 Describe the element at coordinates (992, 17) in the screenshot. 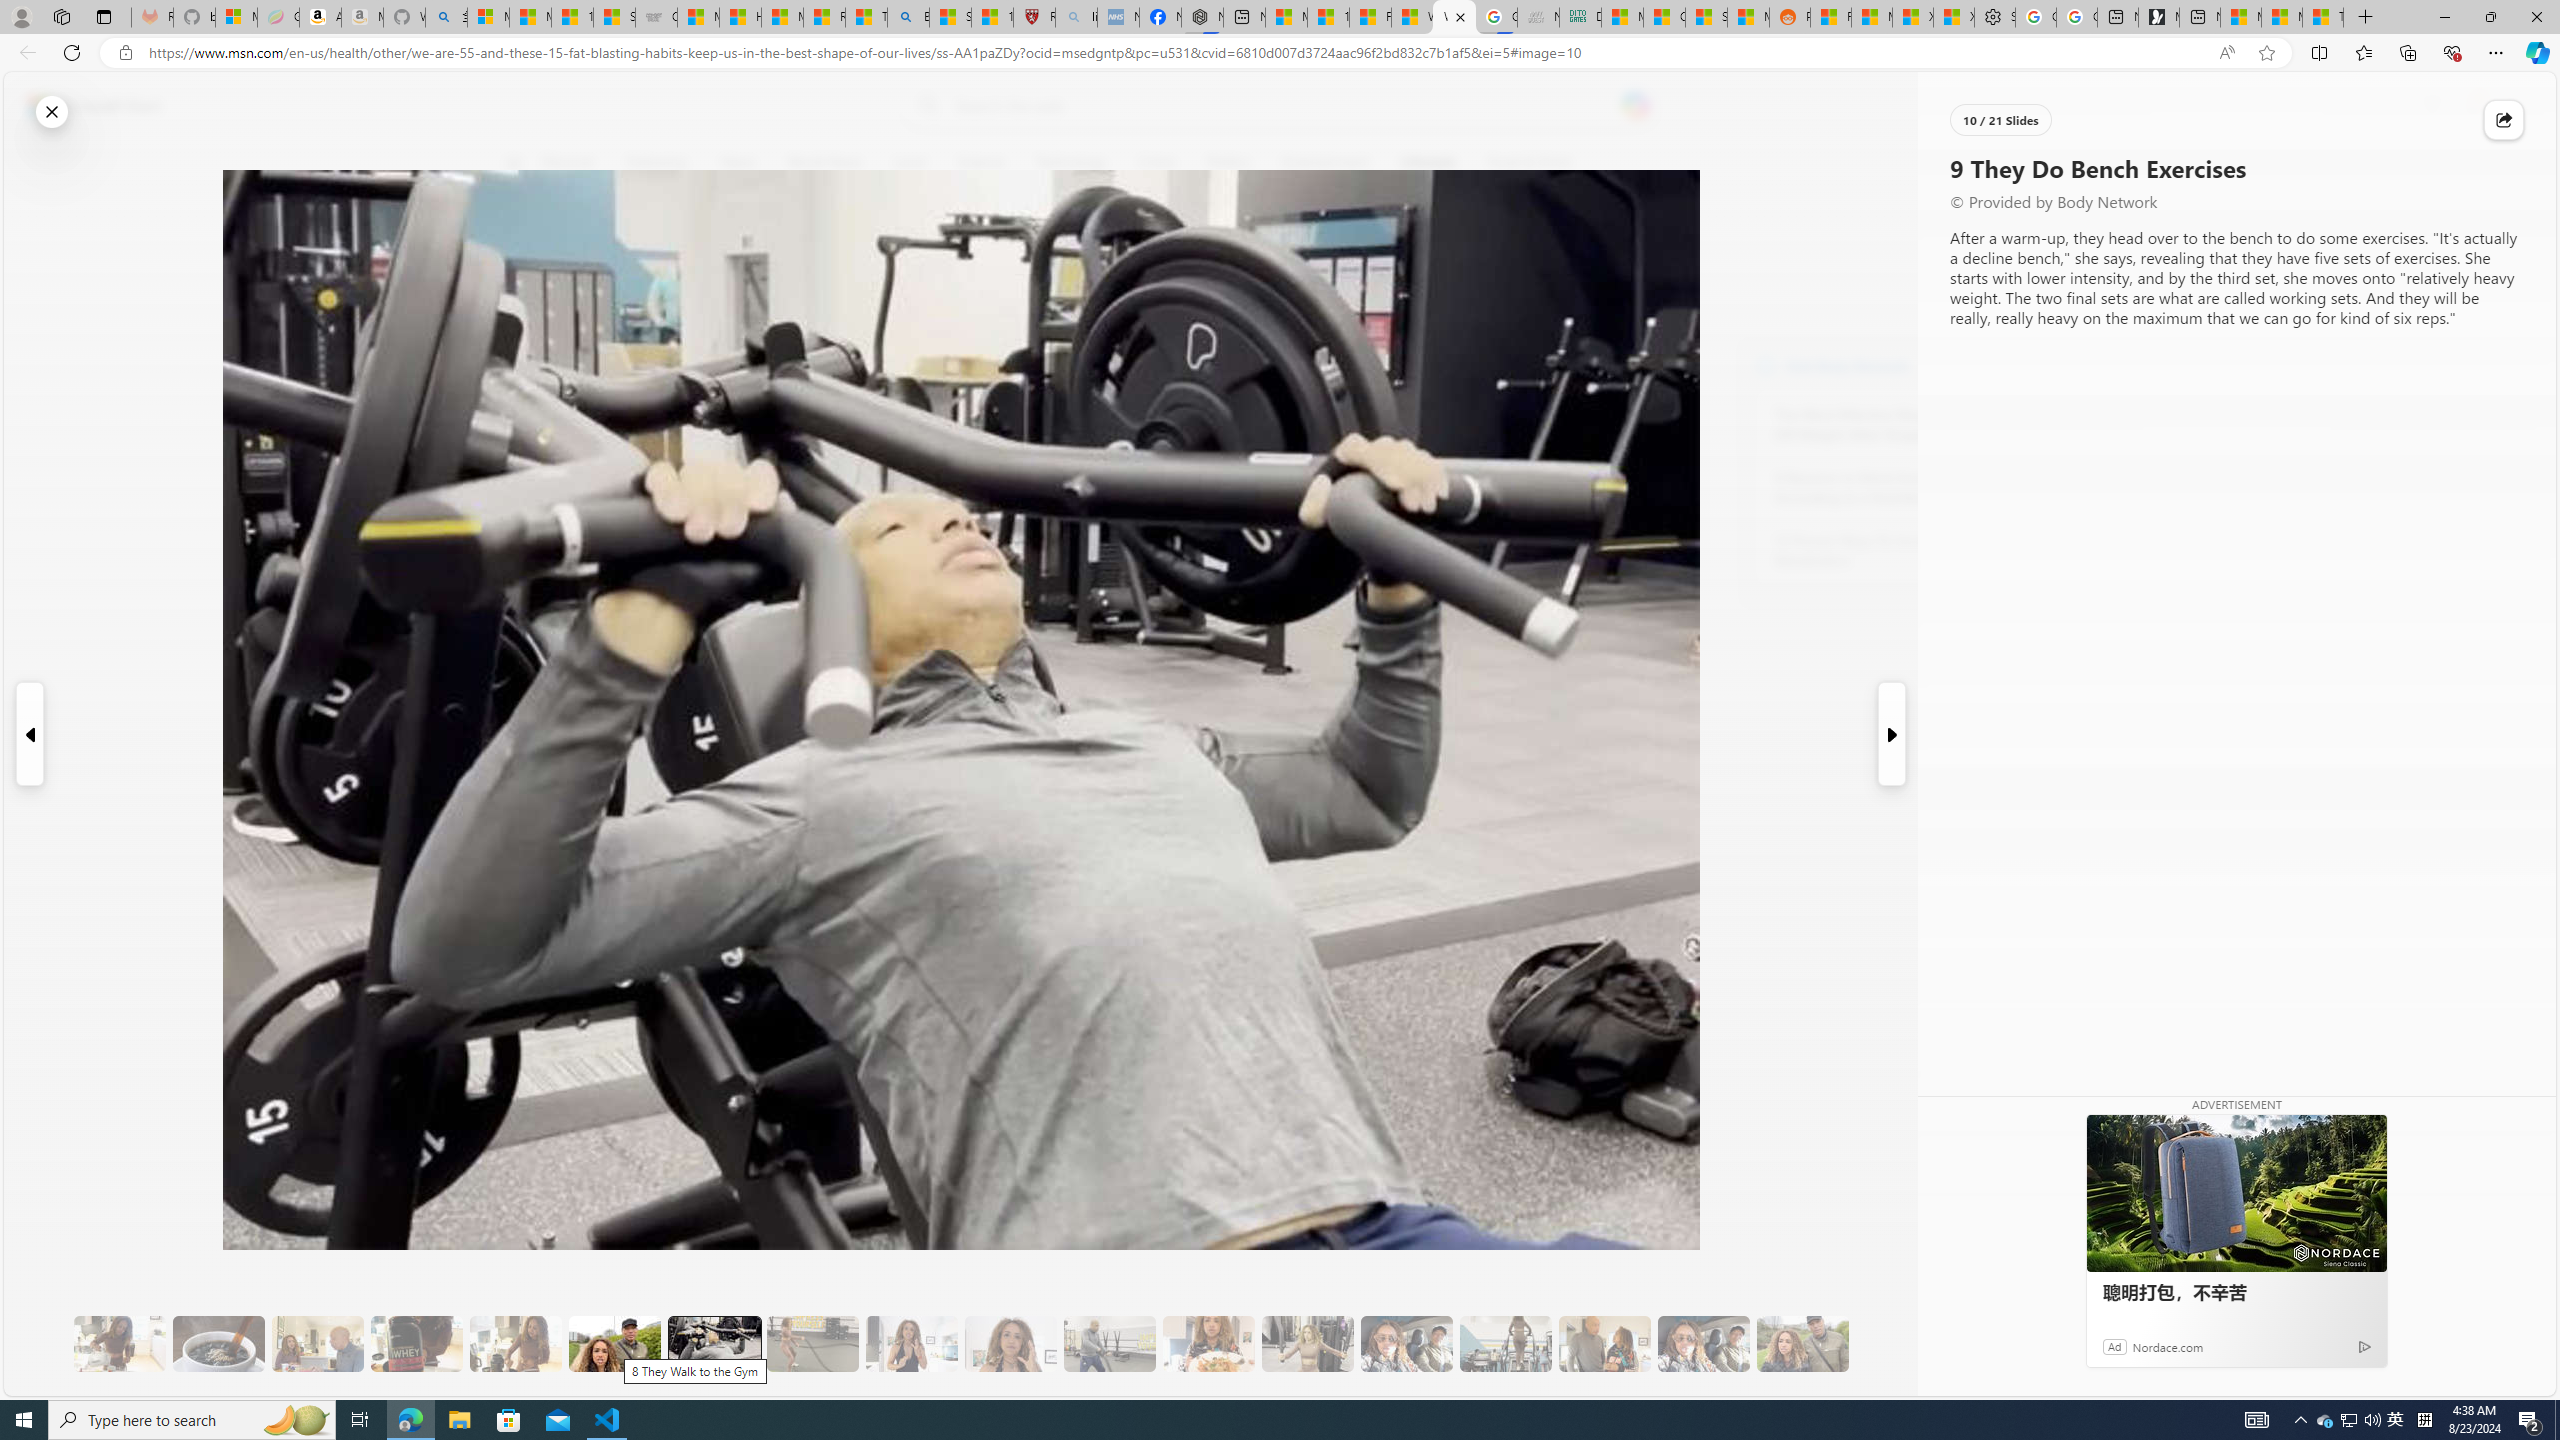

I see `12 Popular Science Lies that Must be Corrected` at that location.